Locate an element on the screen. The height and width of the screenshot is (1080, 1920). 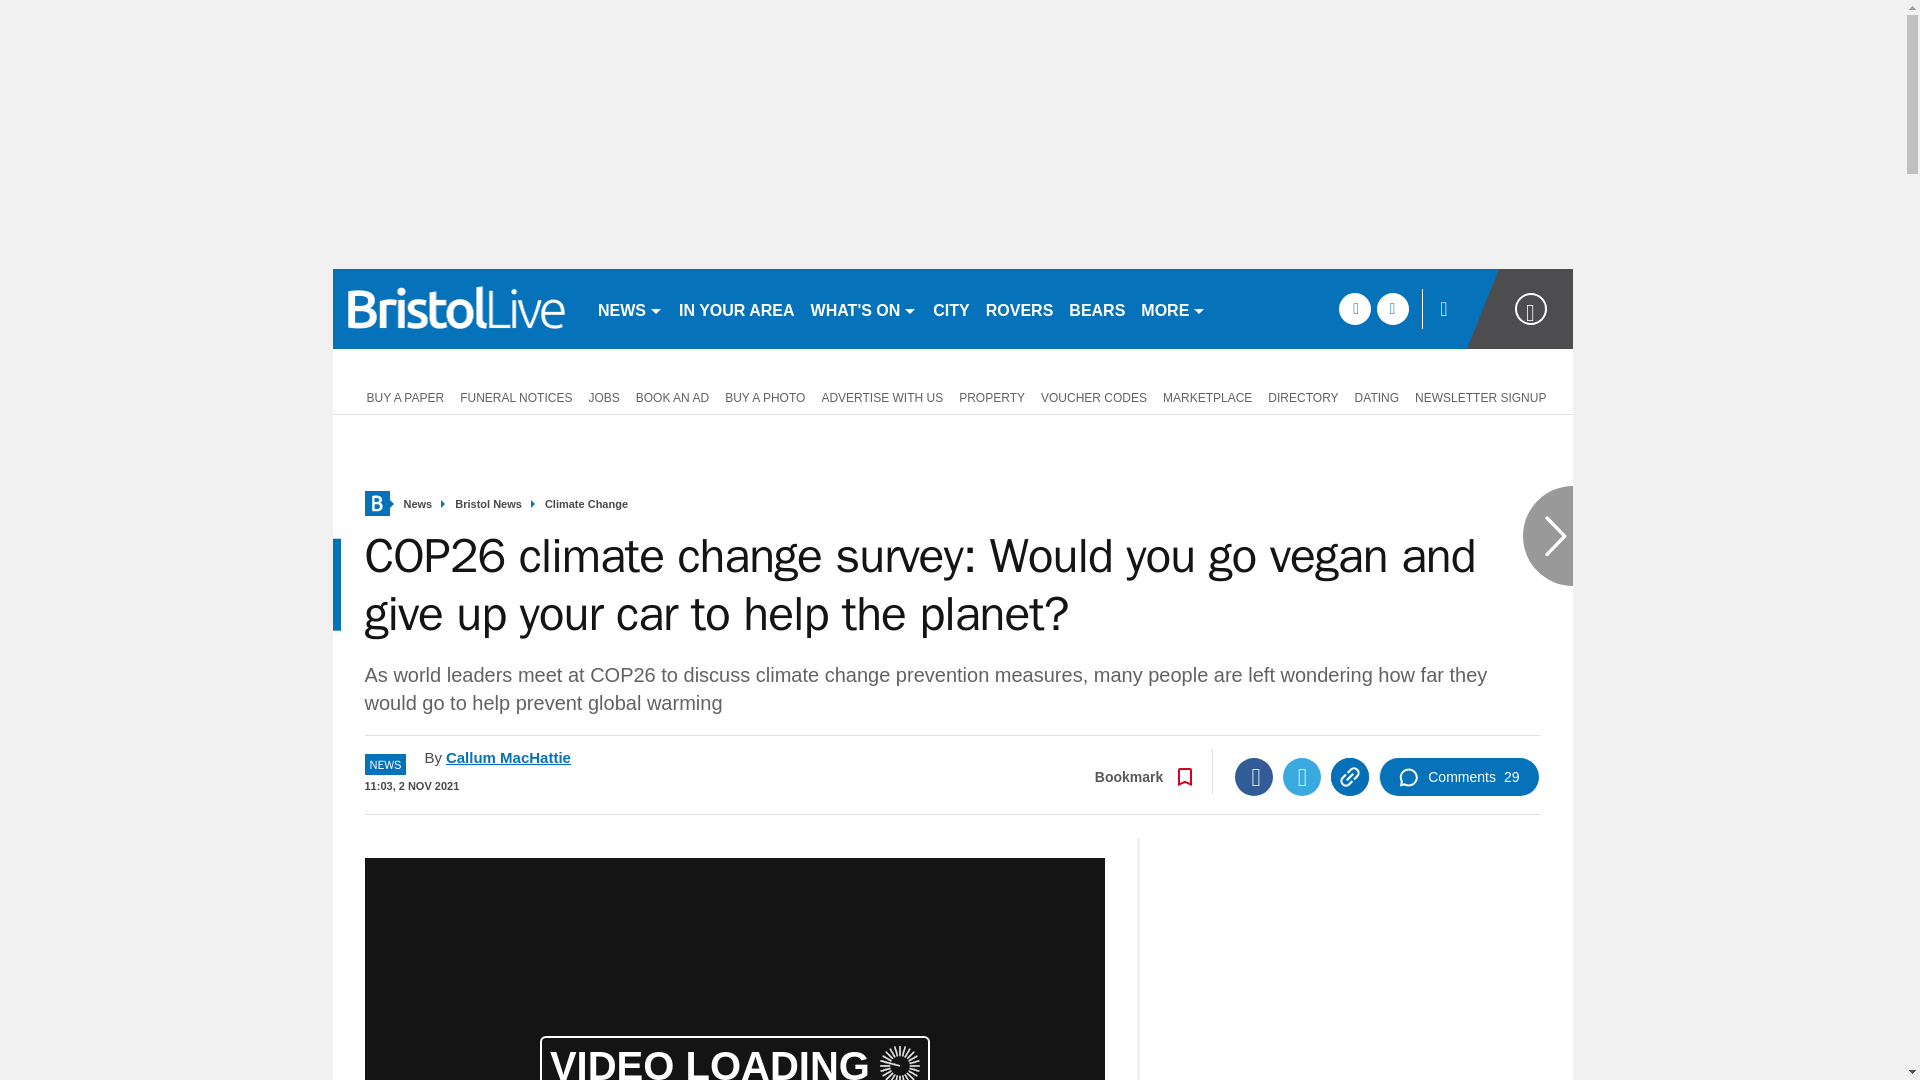
BEARS is located at coordinates (1096, 308).